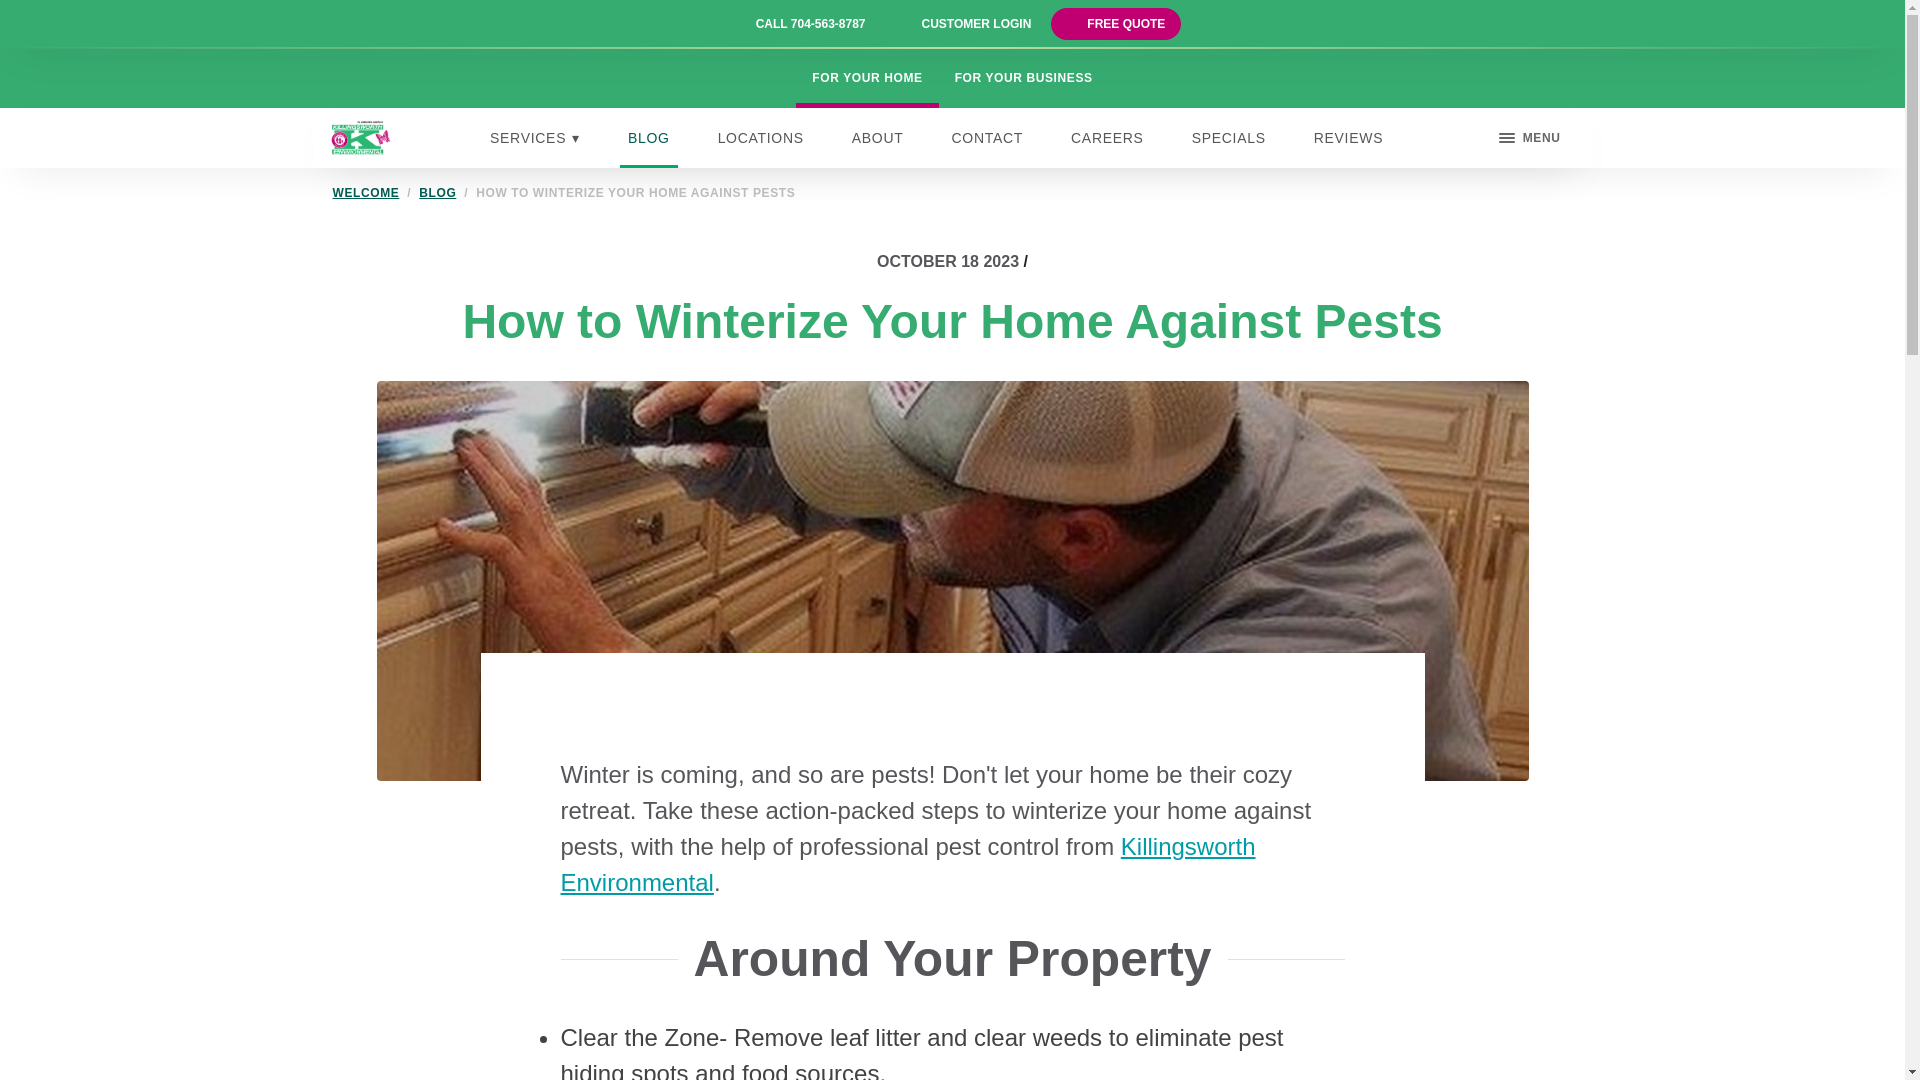 This screenshot has height=1080, width=1920. What do you see at coordinates (1108, 138) in the screenshot?
I see `CAREERS` at bounding box center [1108, 138].